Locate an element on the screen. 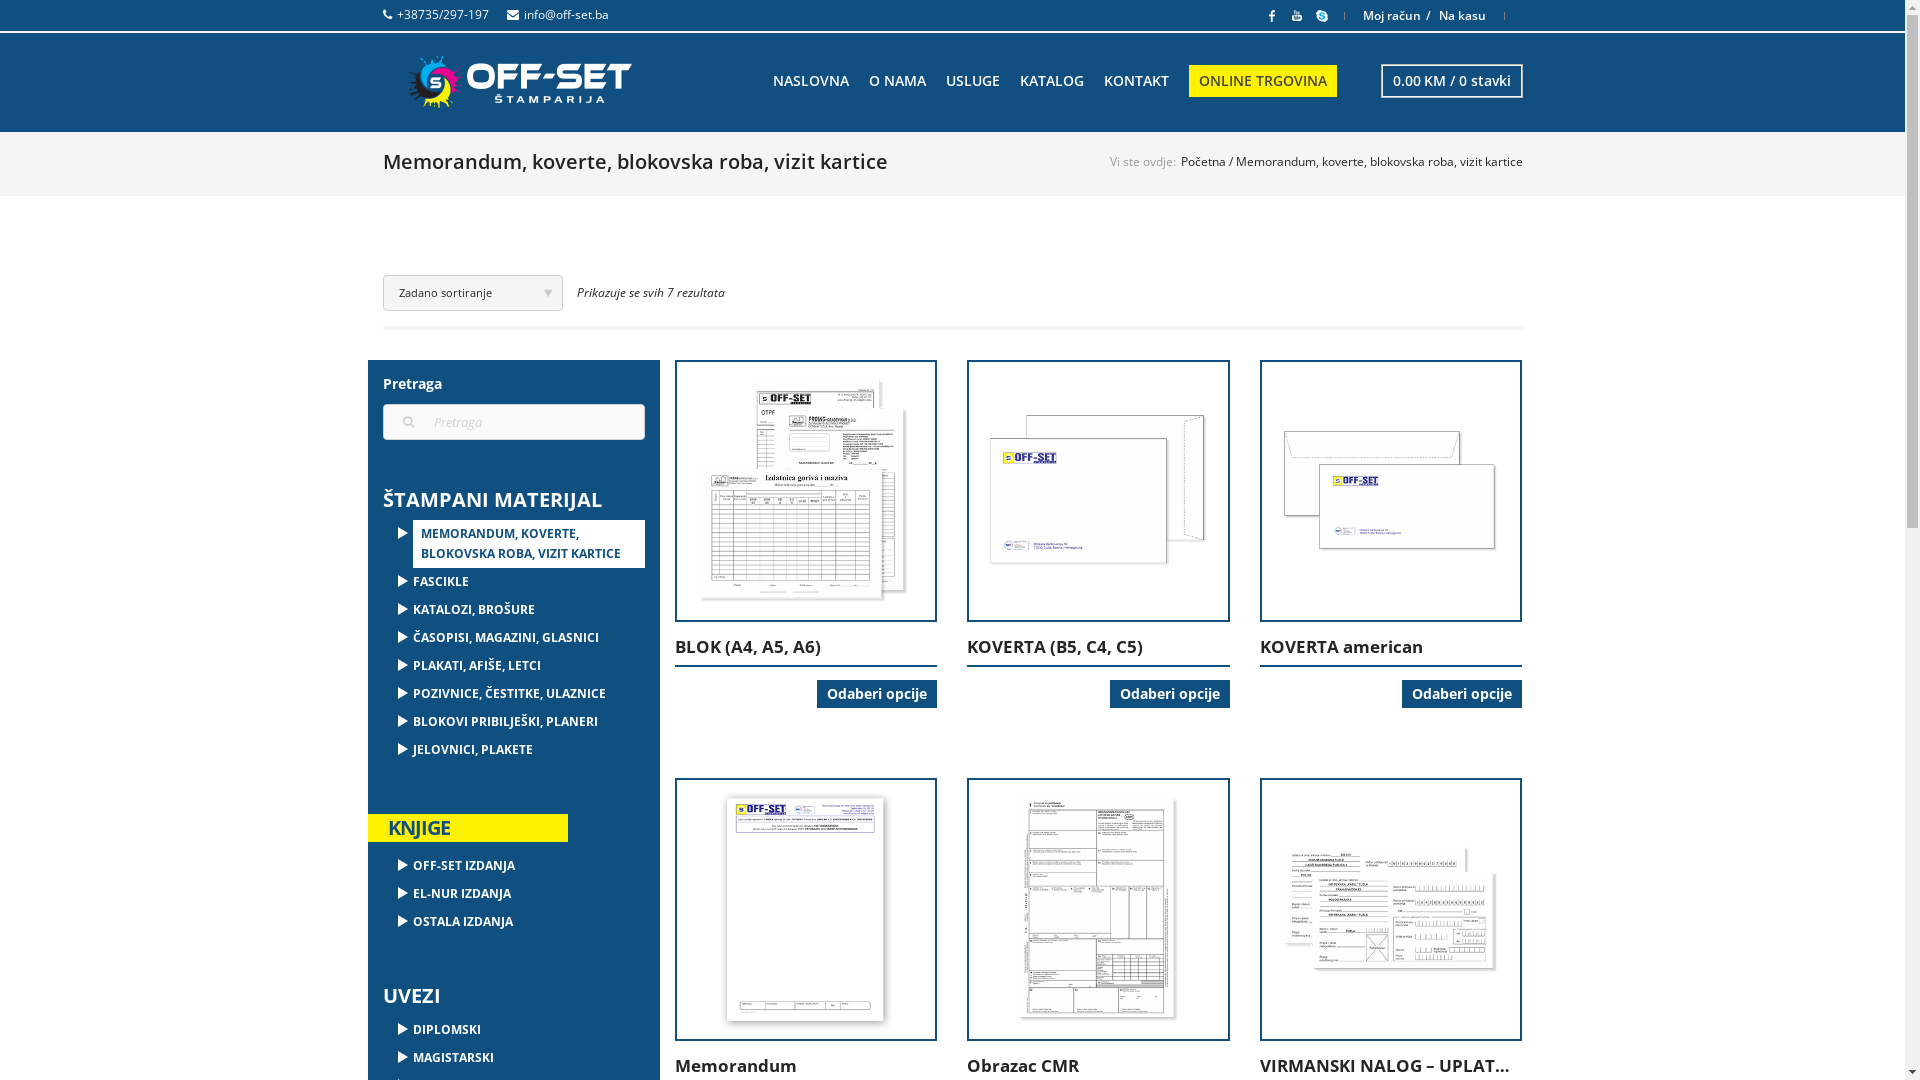  JELOVNICI, PLAKETE is located at coordinates (528, 750).